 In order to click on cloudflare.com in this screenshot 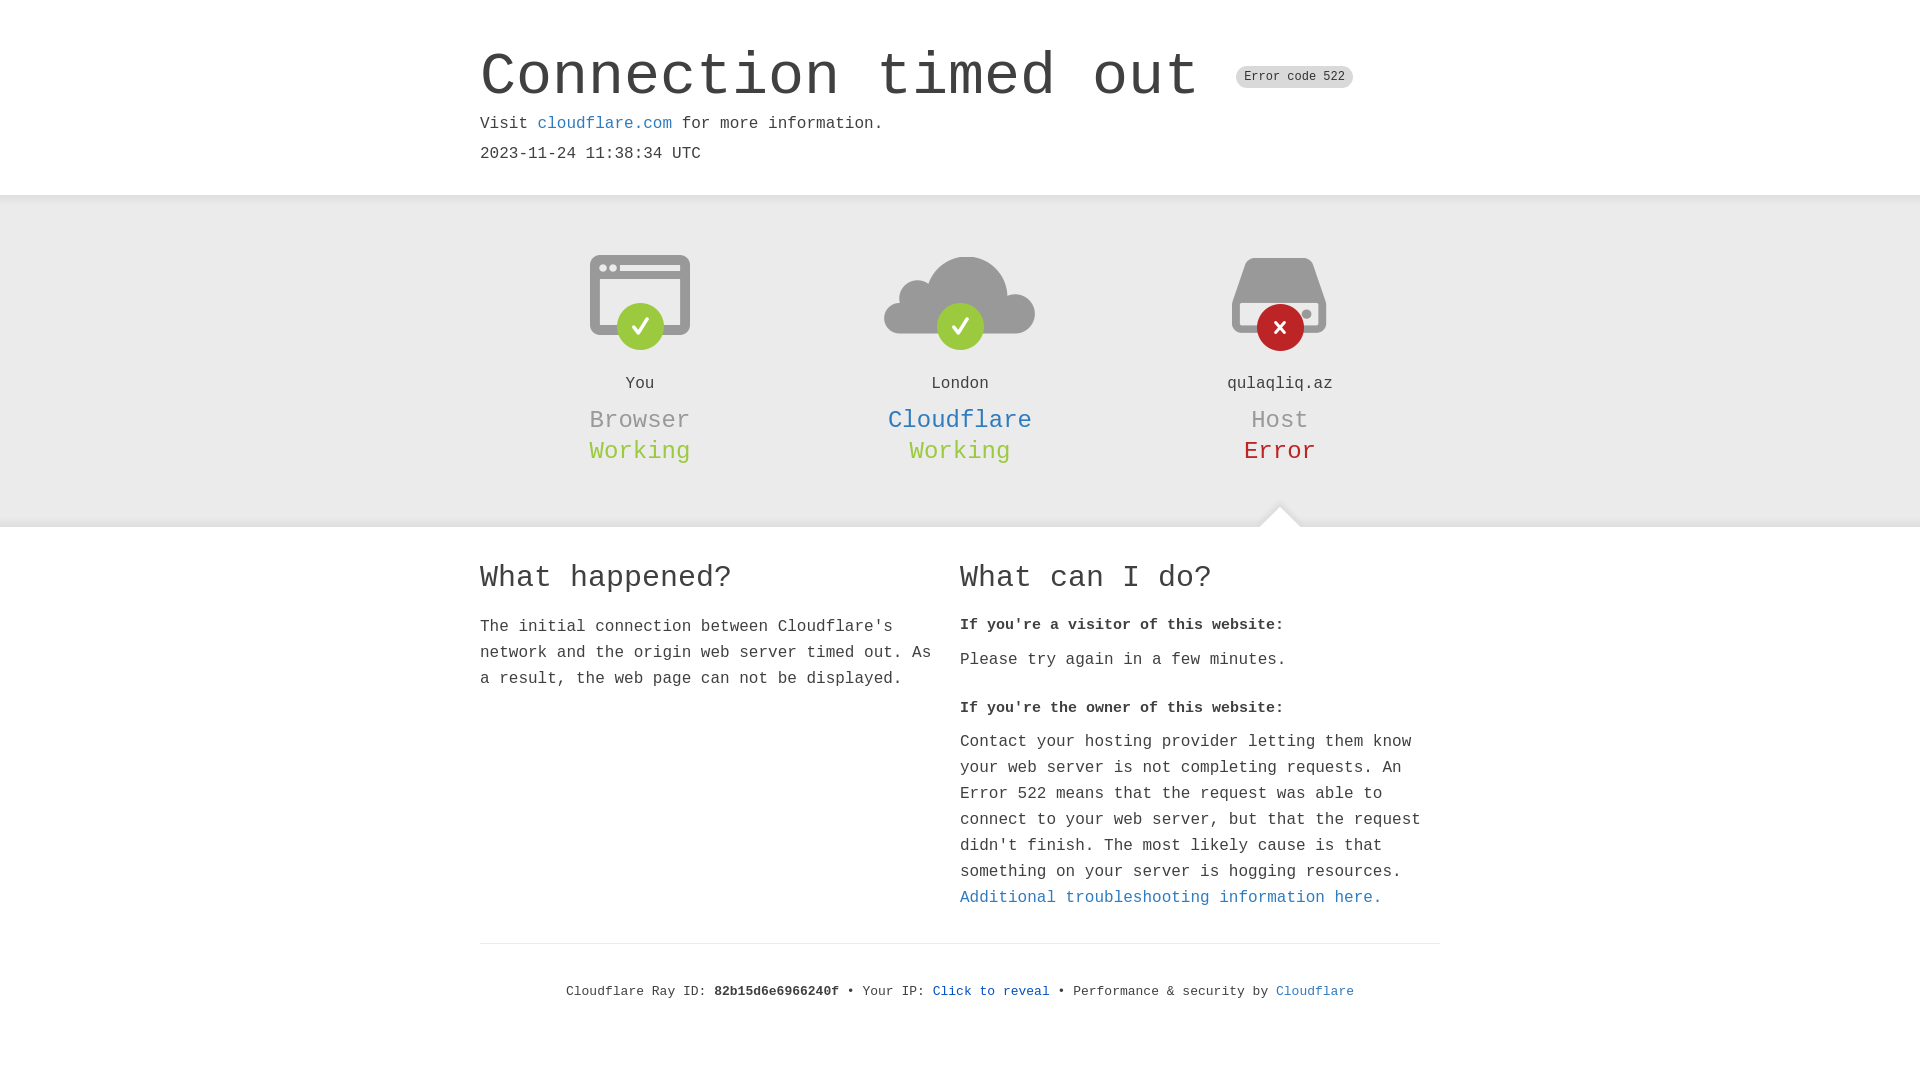, I will do `click(605, 124)`.